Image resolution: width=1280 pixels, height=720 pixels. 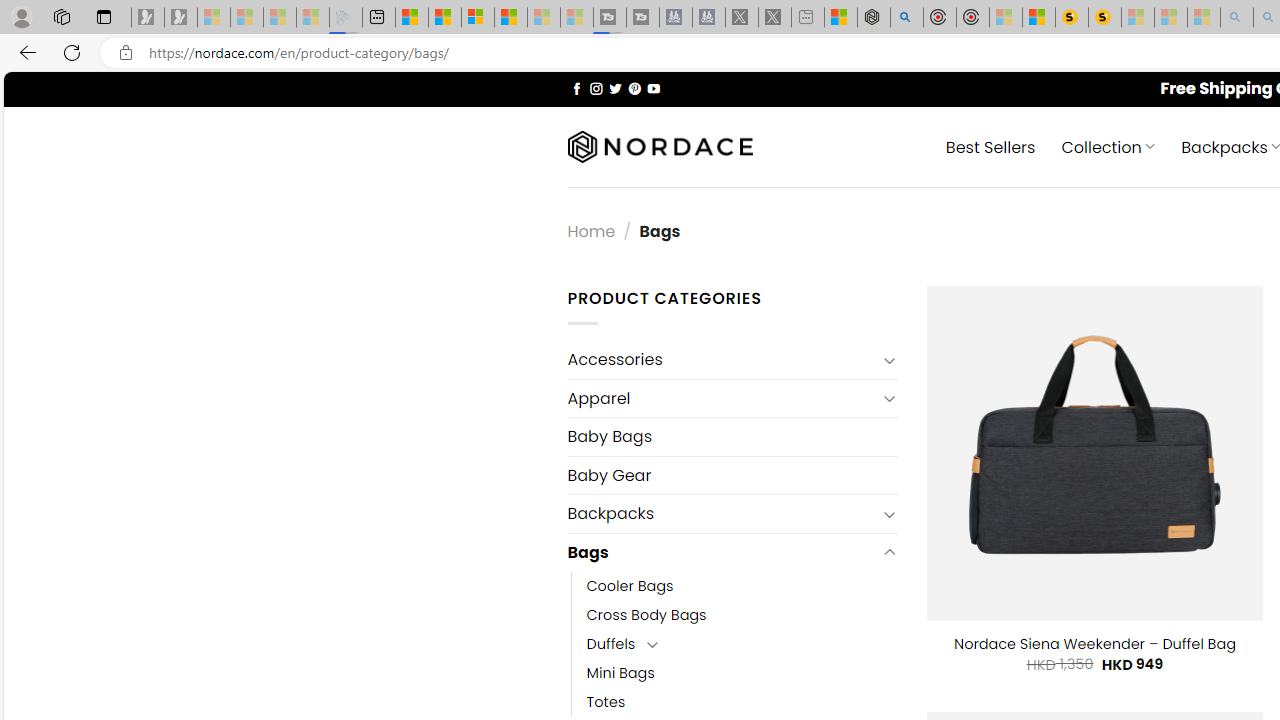 I want to click on Follow on Facebook, so click(x=576, y=88).